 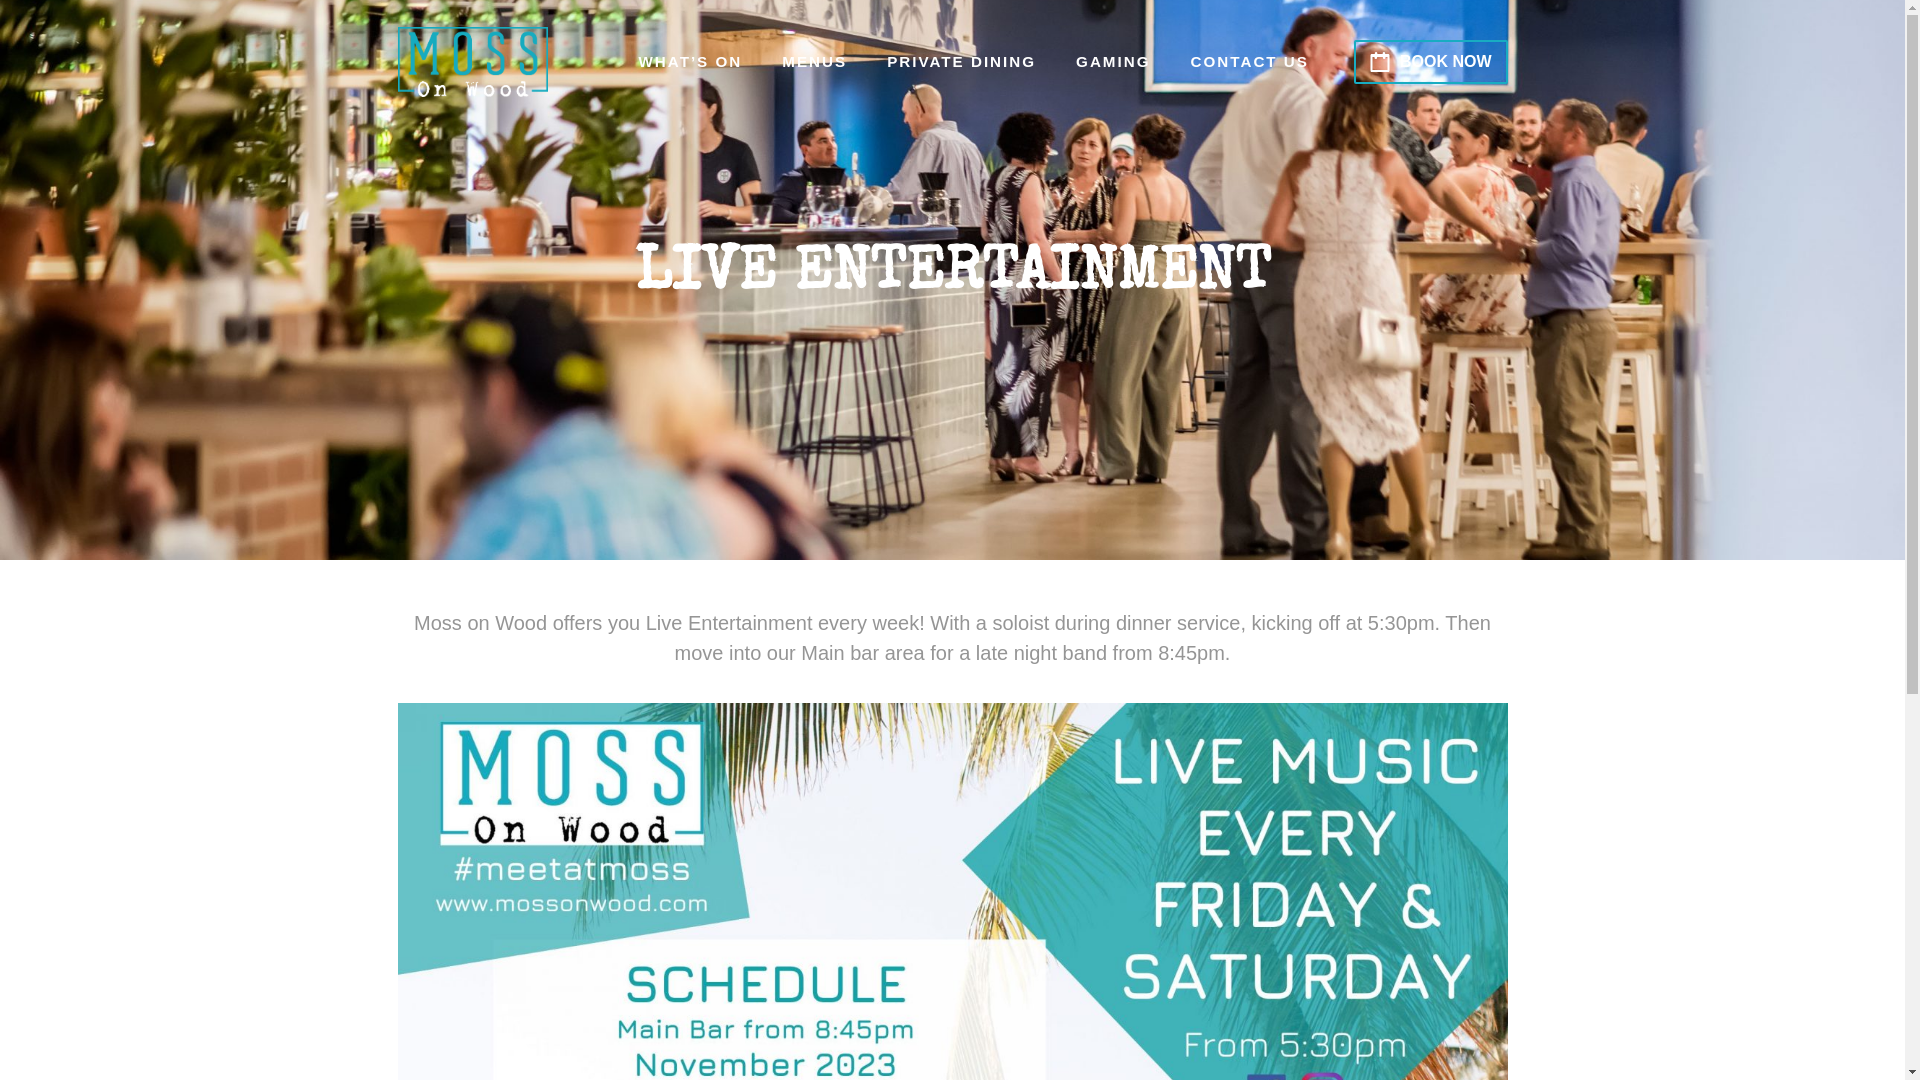 I want to click on BOOK NOW, so click(x=1431, y=62).